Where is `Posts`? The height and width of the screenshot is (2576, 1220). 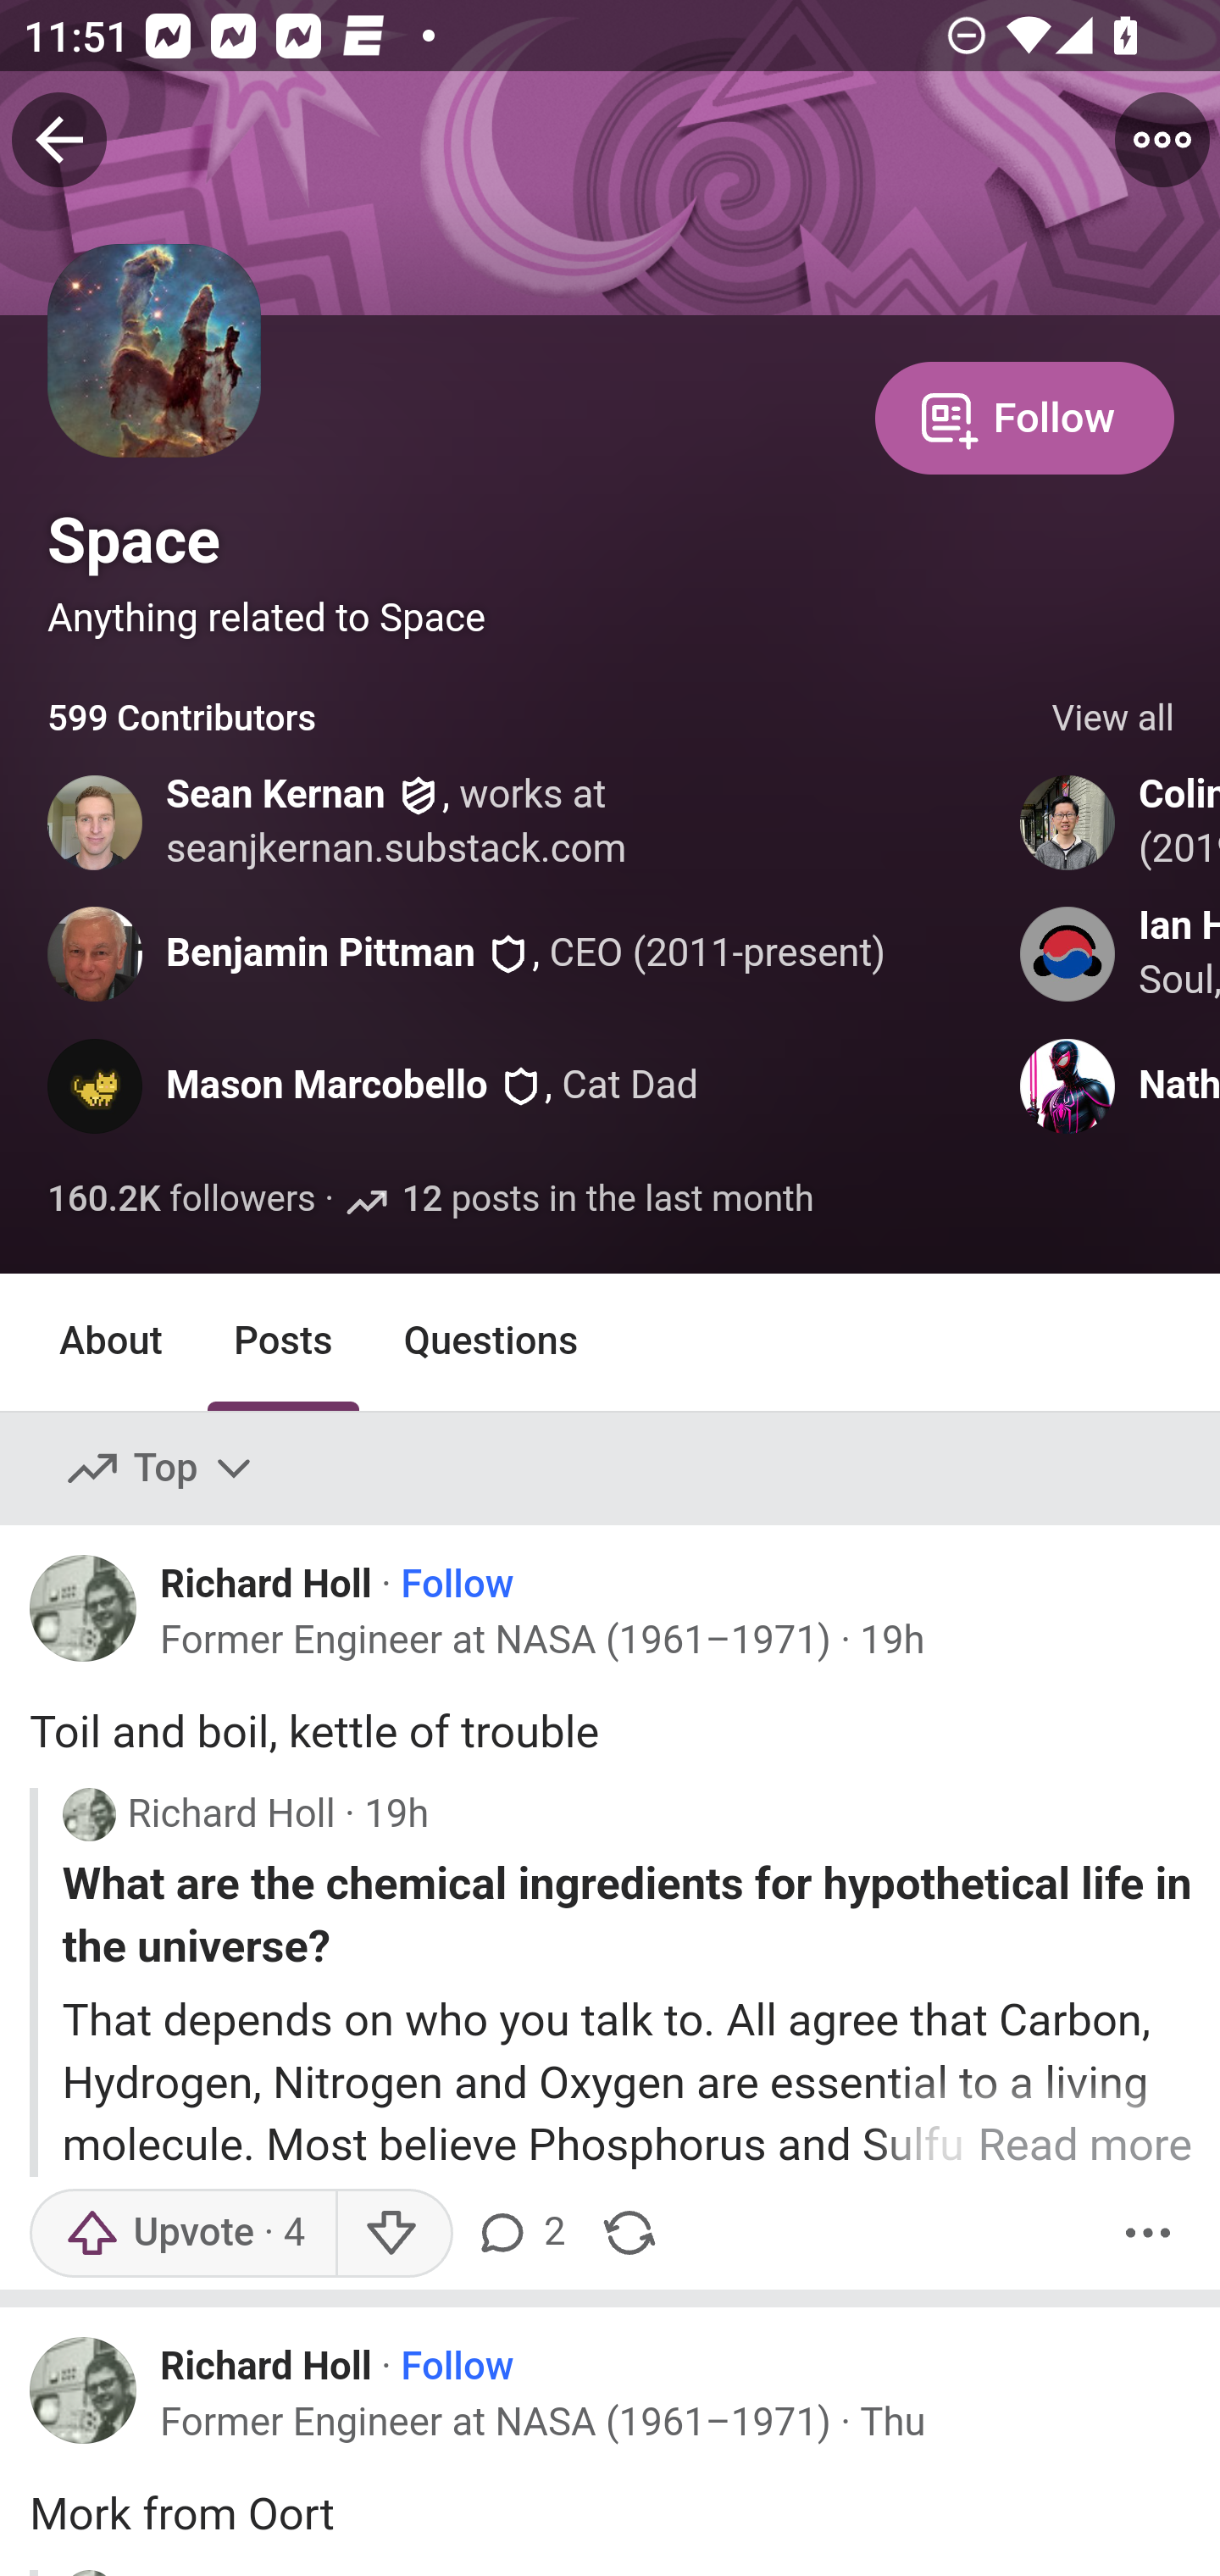
Posts is located at coordinates (282, 1341).